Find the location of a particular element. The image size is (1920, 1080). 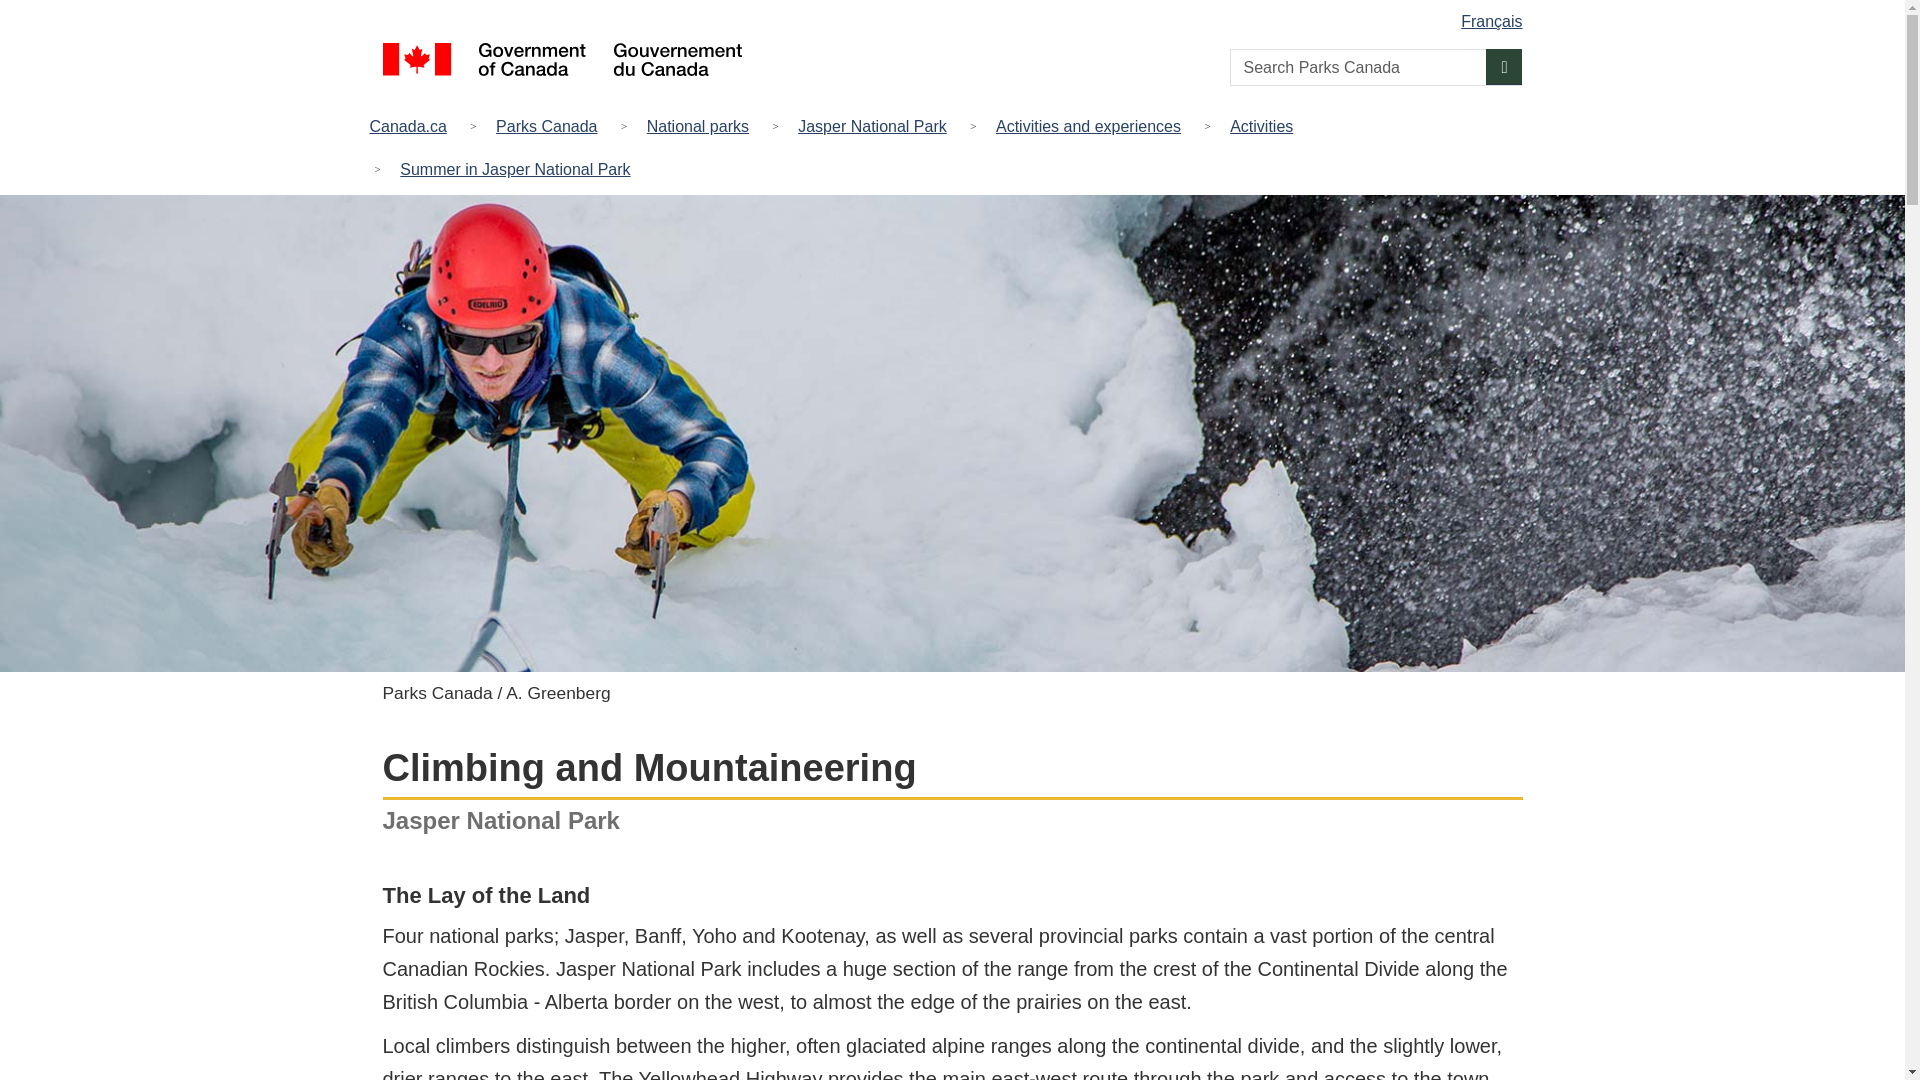

Canada.ca is located at coordinates (413, 126).